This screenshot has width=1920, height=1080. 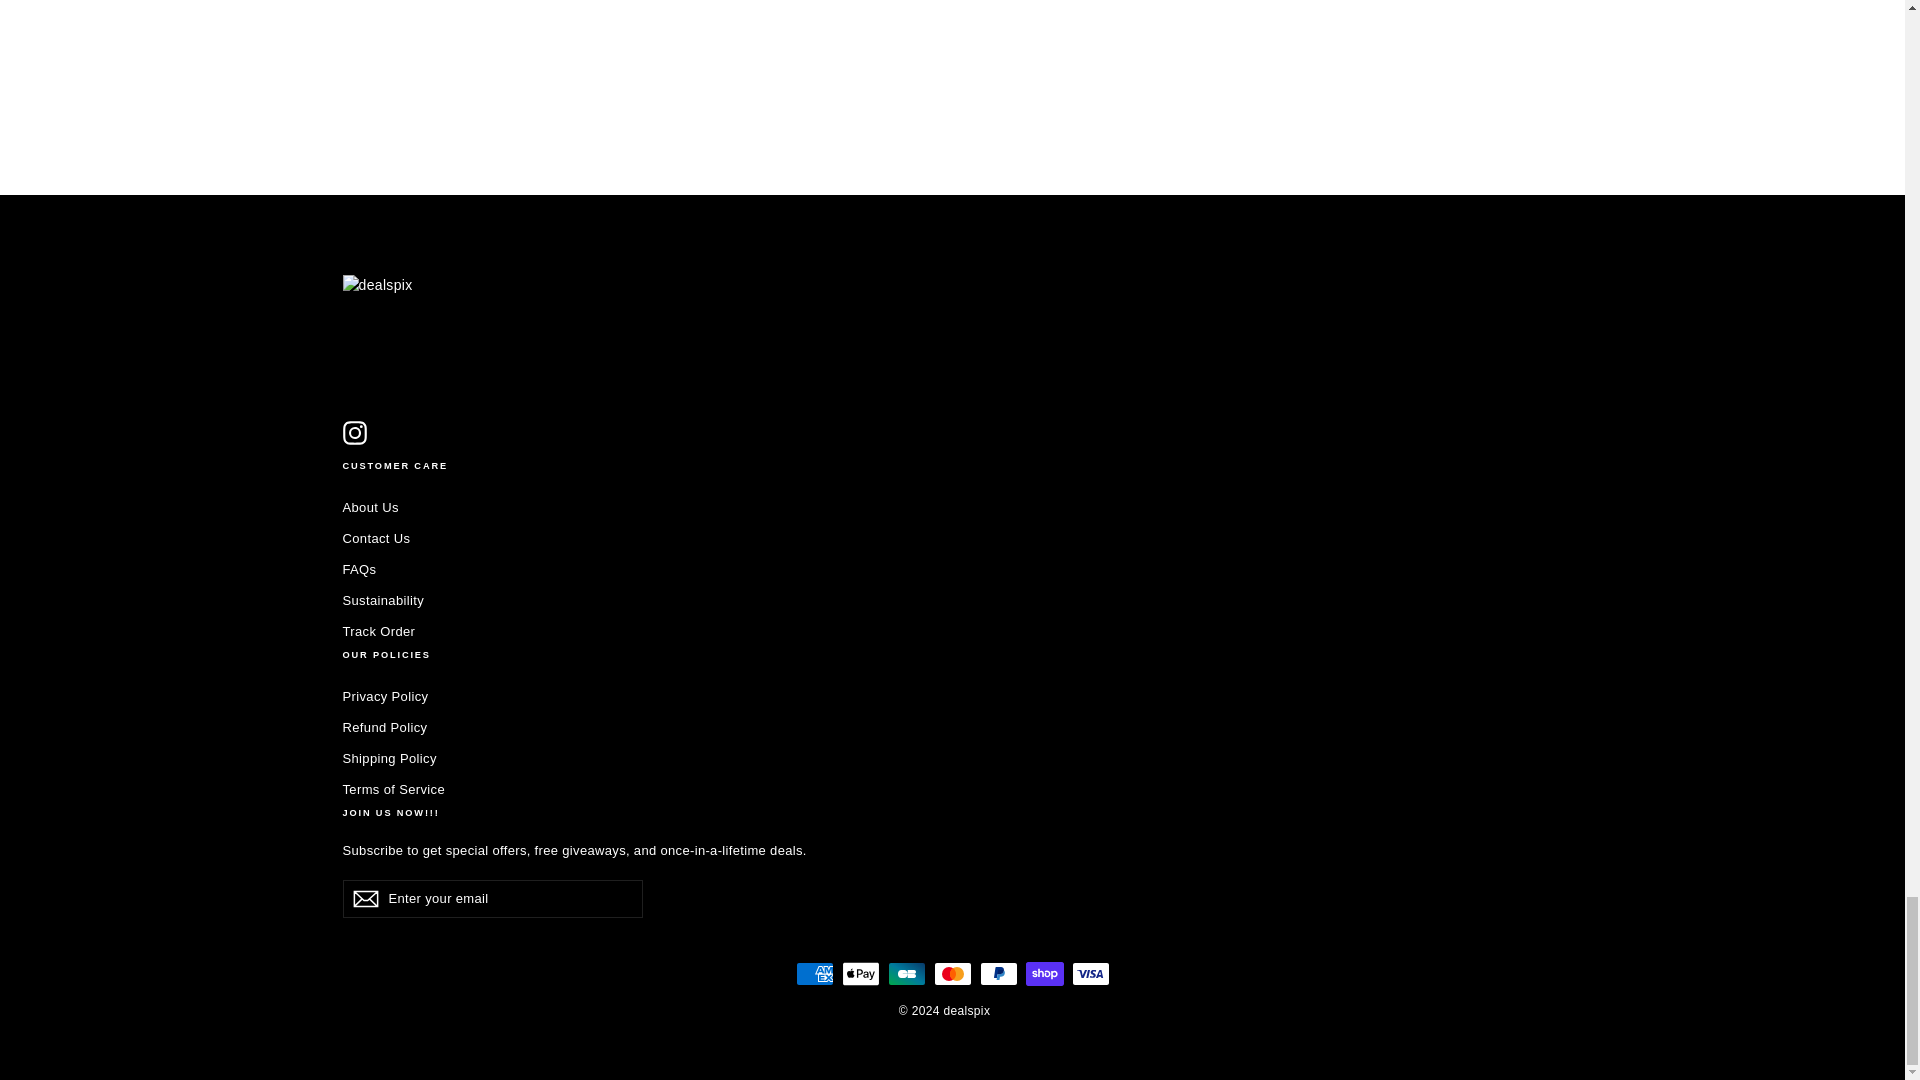 What do you see at coordinates (1044, 974) in the screenshot?
I see `Shop Pay` at bounding box center [1044, 974].